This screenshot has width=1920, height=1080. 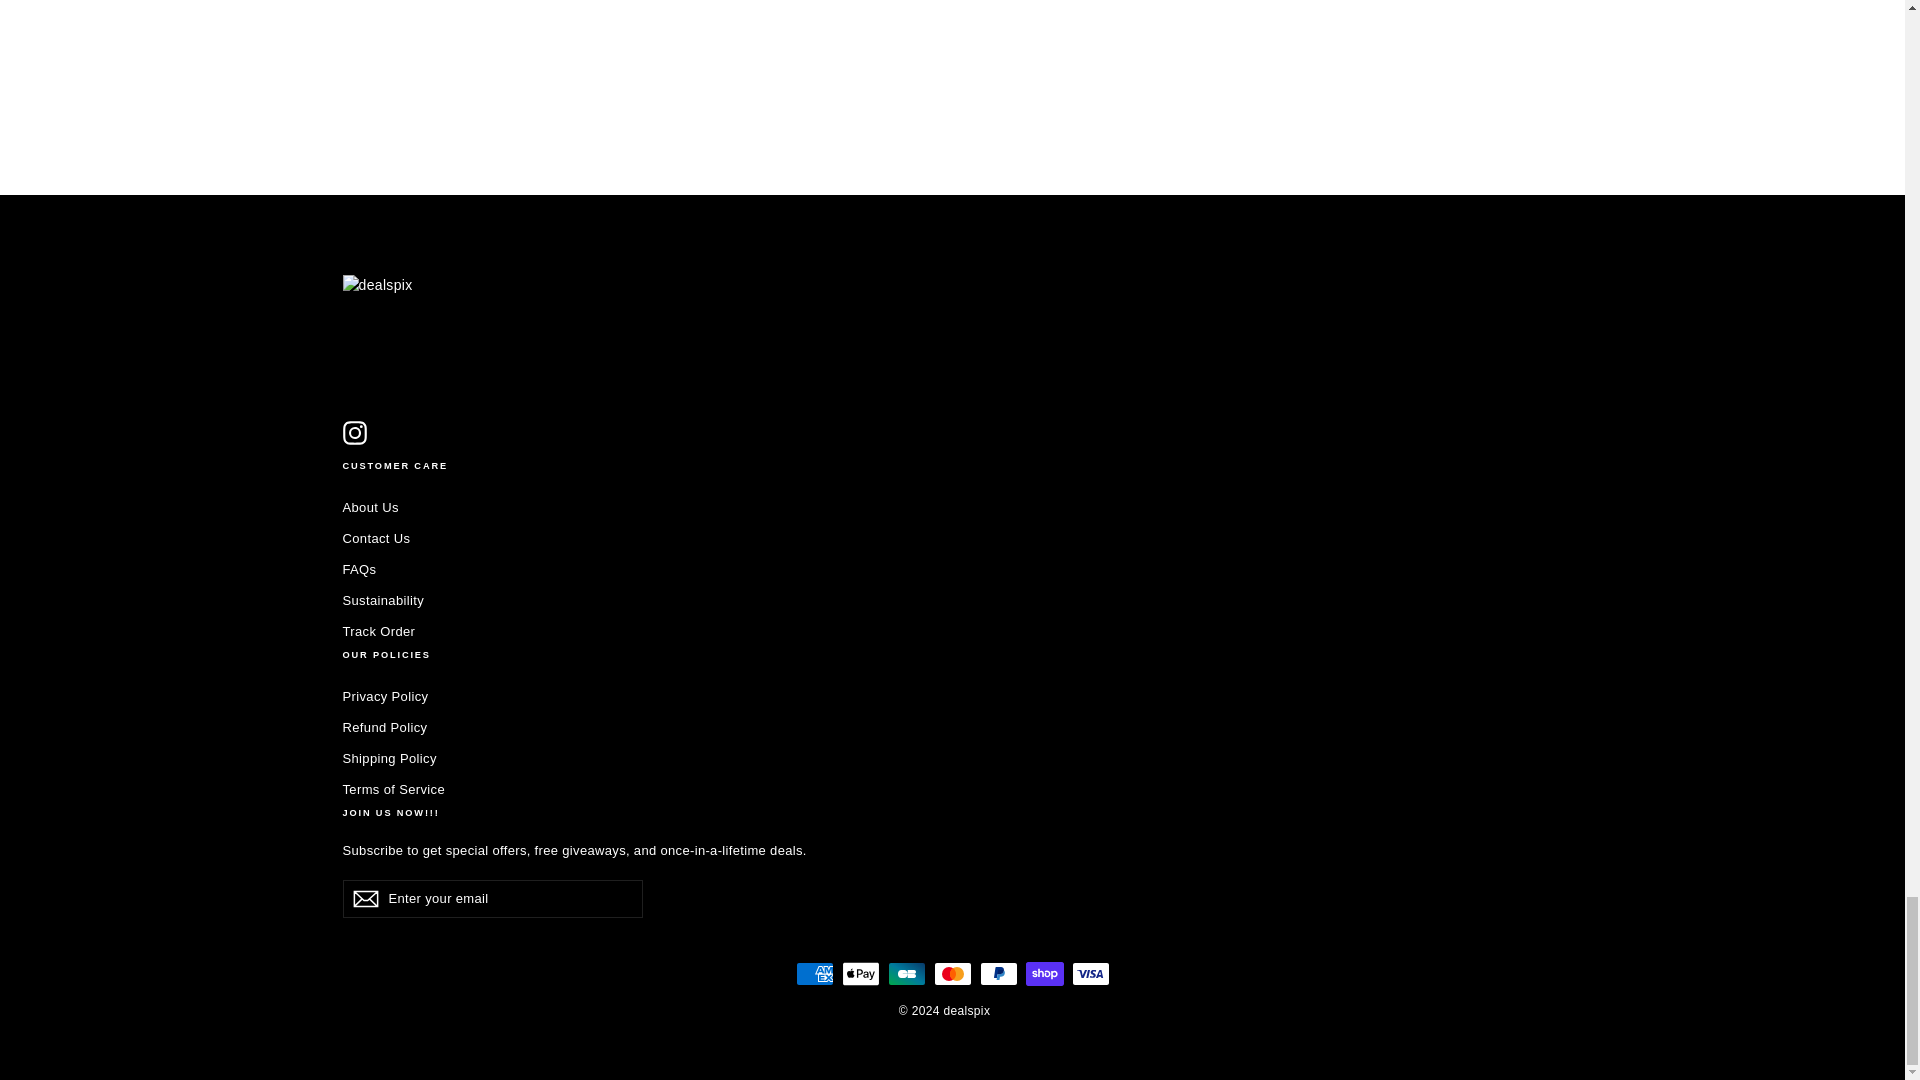 What do you see at coordinates (1044, 974) in the screenshot?
I see `Shop Pay` at bounding box center [1044, 974].